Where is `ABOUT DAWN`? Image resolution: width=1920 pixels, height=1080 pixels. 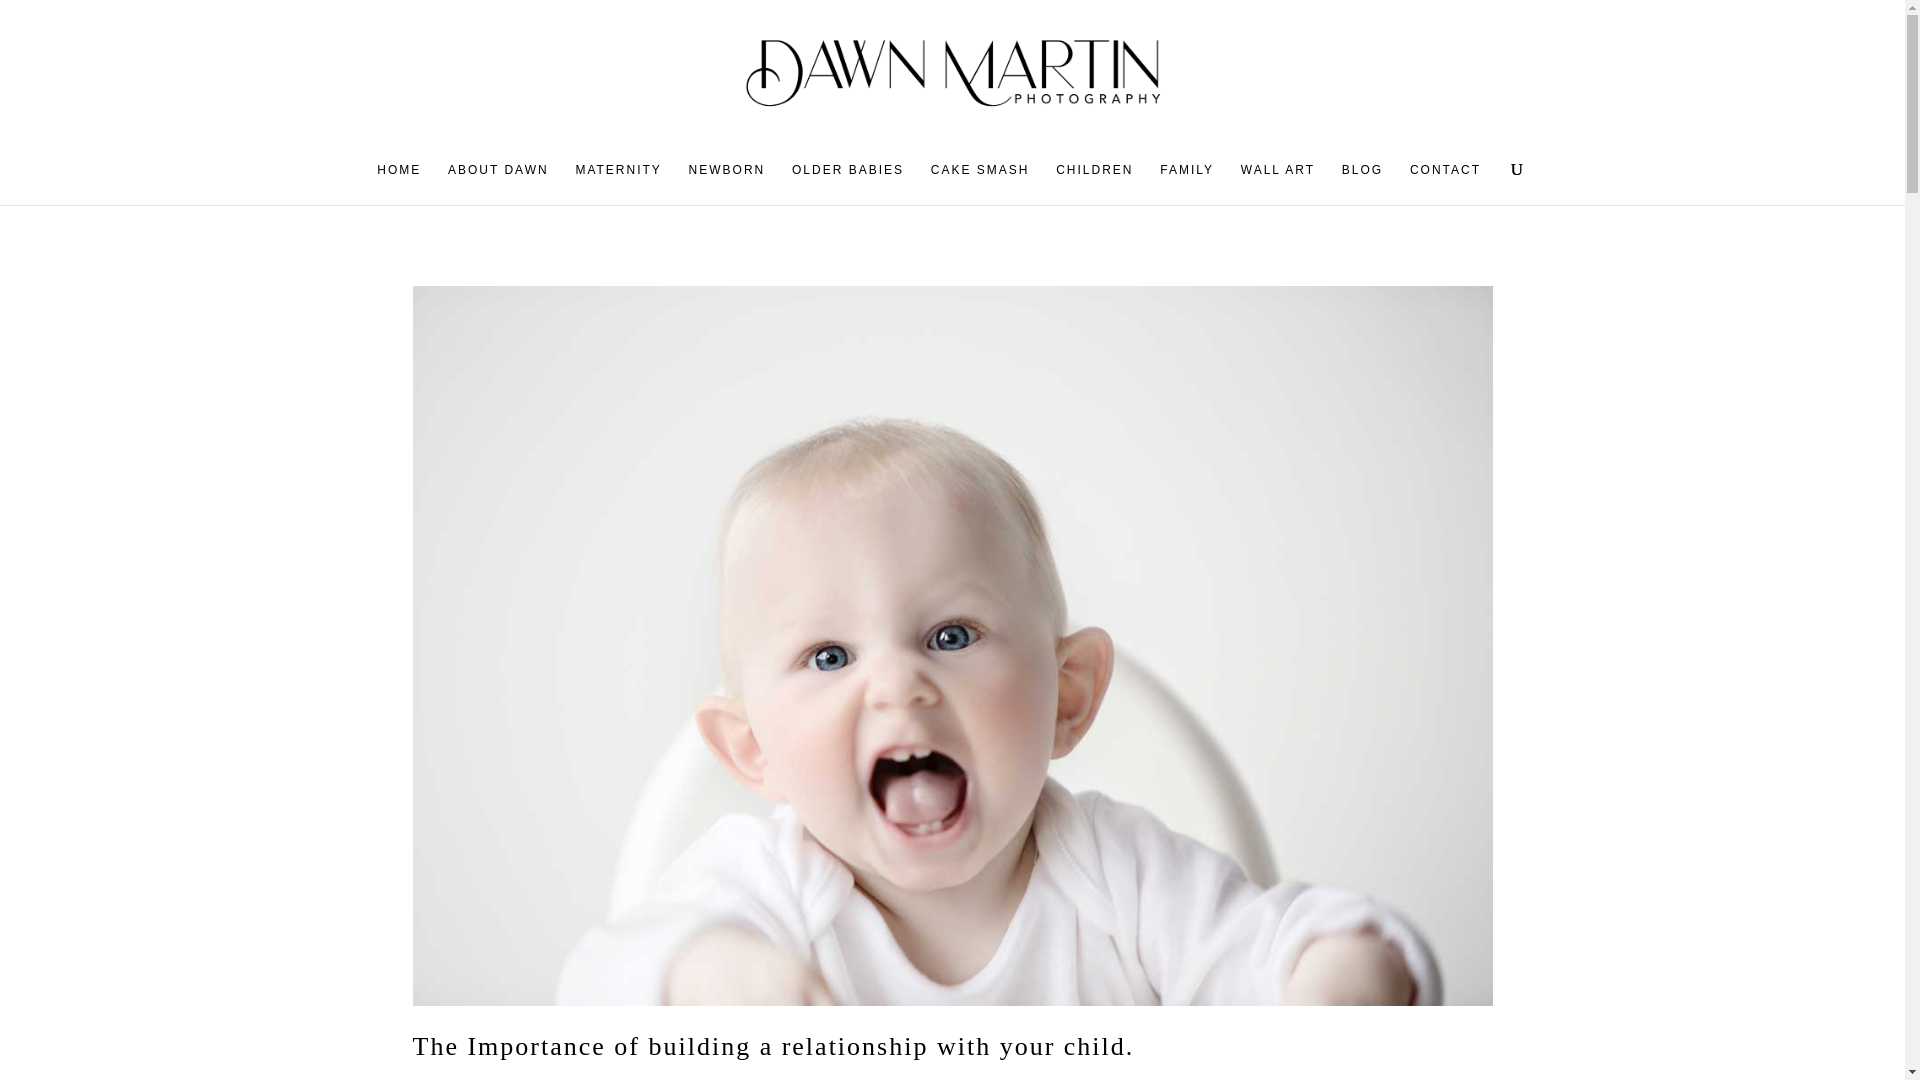
ABOUT DAWN is located at coordinates (498, 184).